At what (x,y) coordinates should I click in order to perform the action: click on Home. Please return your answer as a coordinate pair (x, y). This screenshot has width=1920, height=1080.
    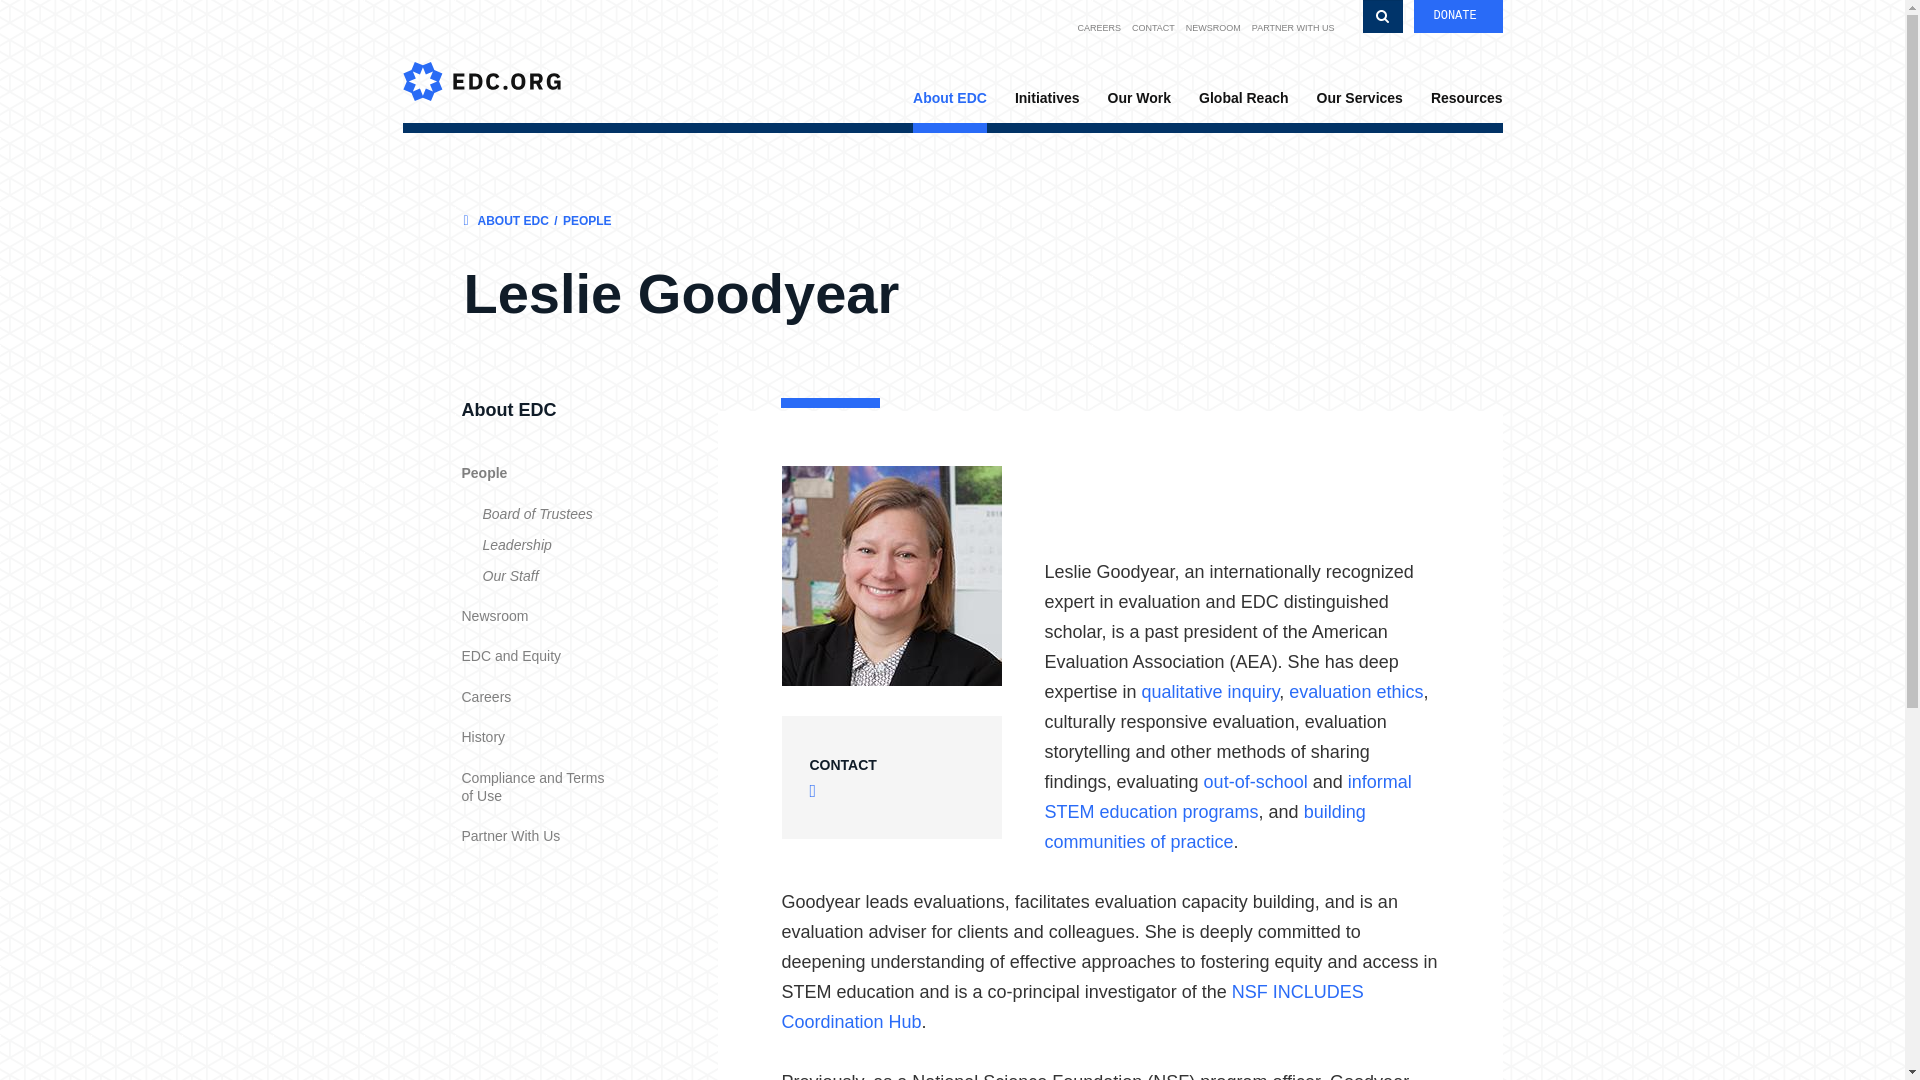
    Looking at the image, I should click on (480, 61).